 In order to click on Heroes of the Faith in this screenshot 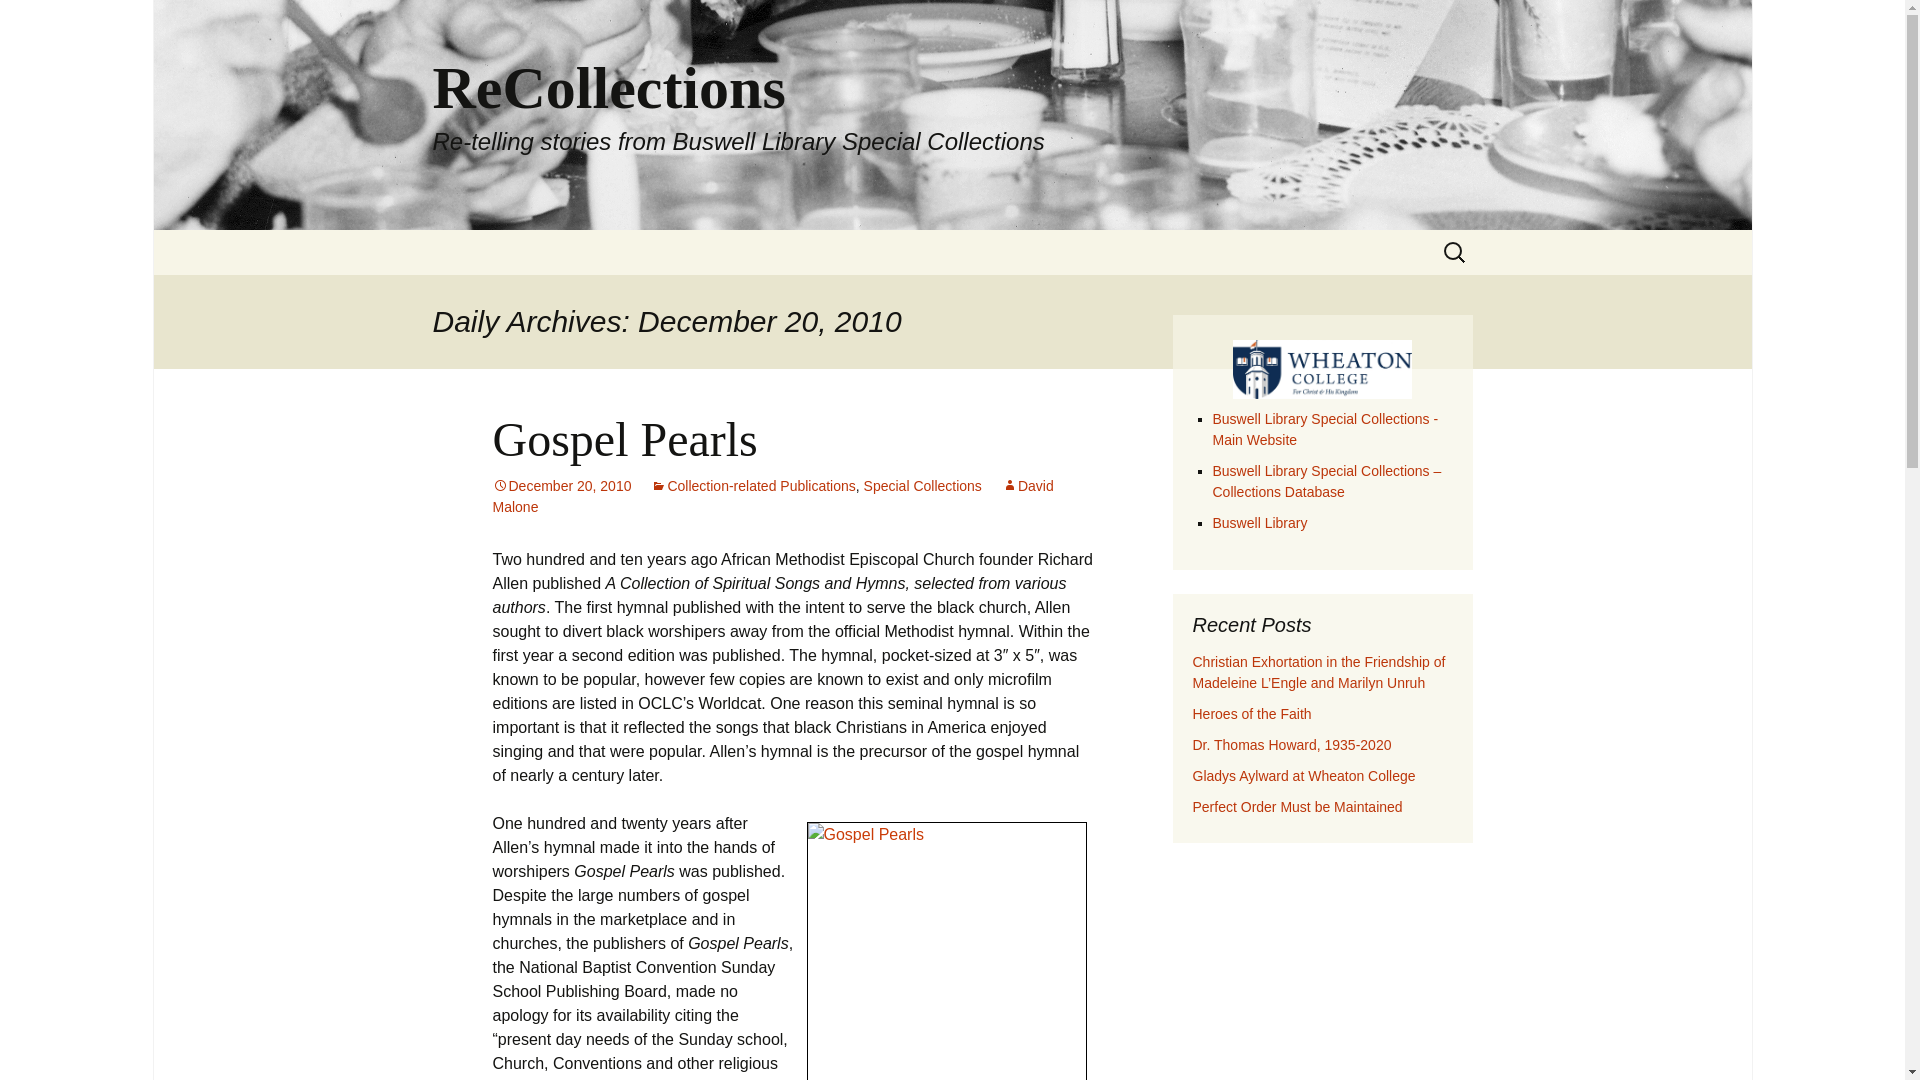, I will do `click(1252, 714)`.